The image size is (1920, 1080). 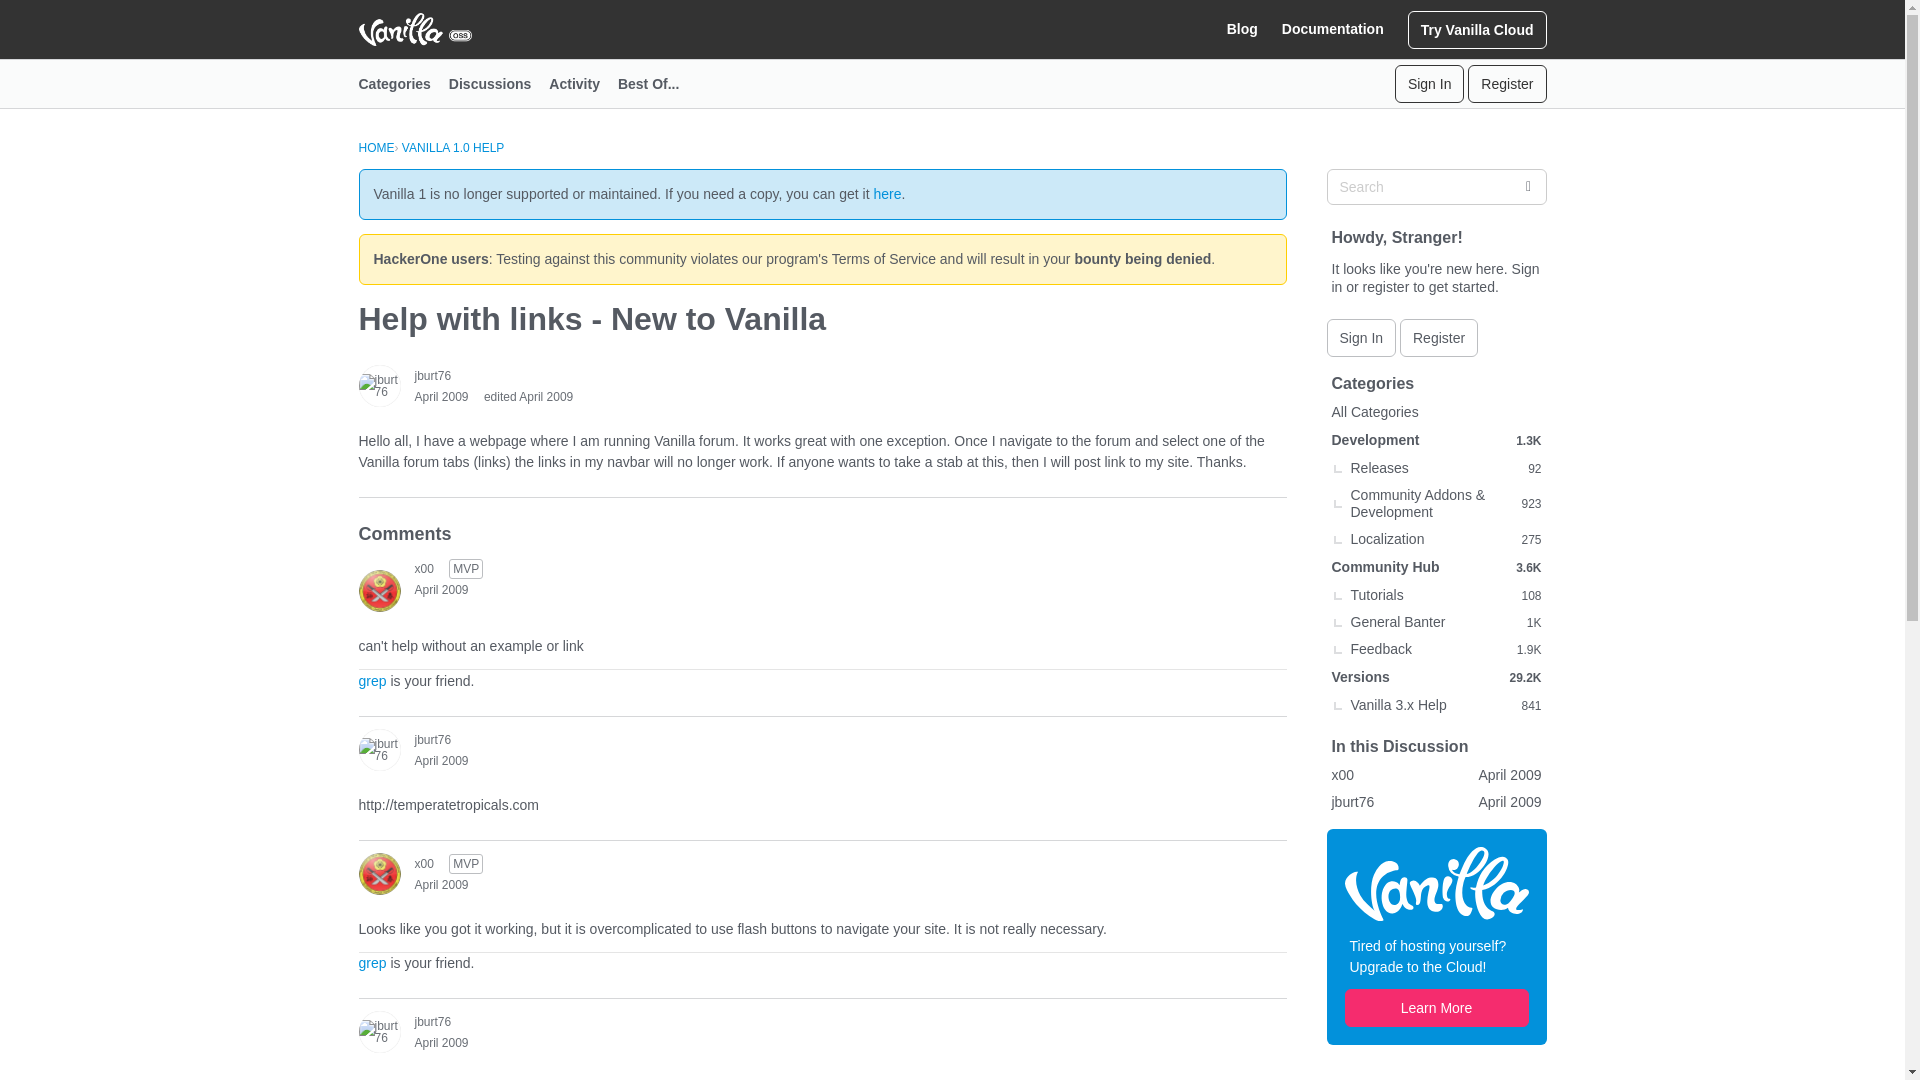 I want to click on Activity, so click(x=584, y=84).